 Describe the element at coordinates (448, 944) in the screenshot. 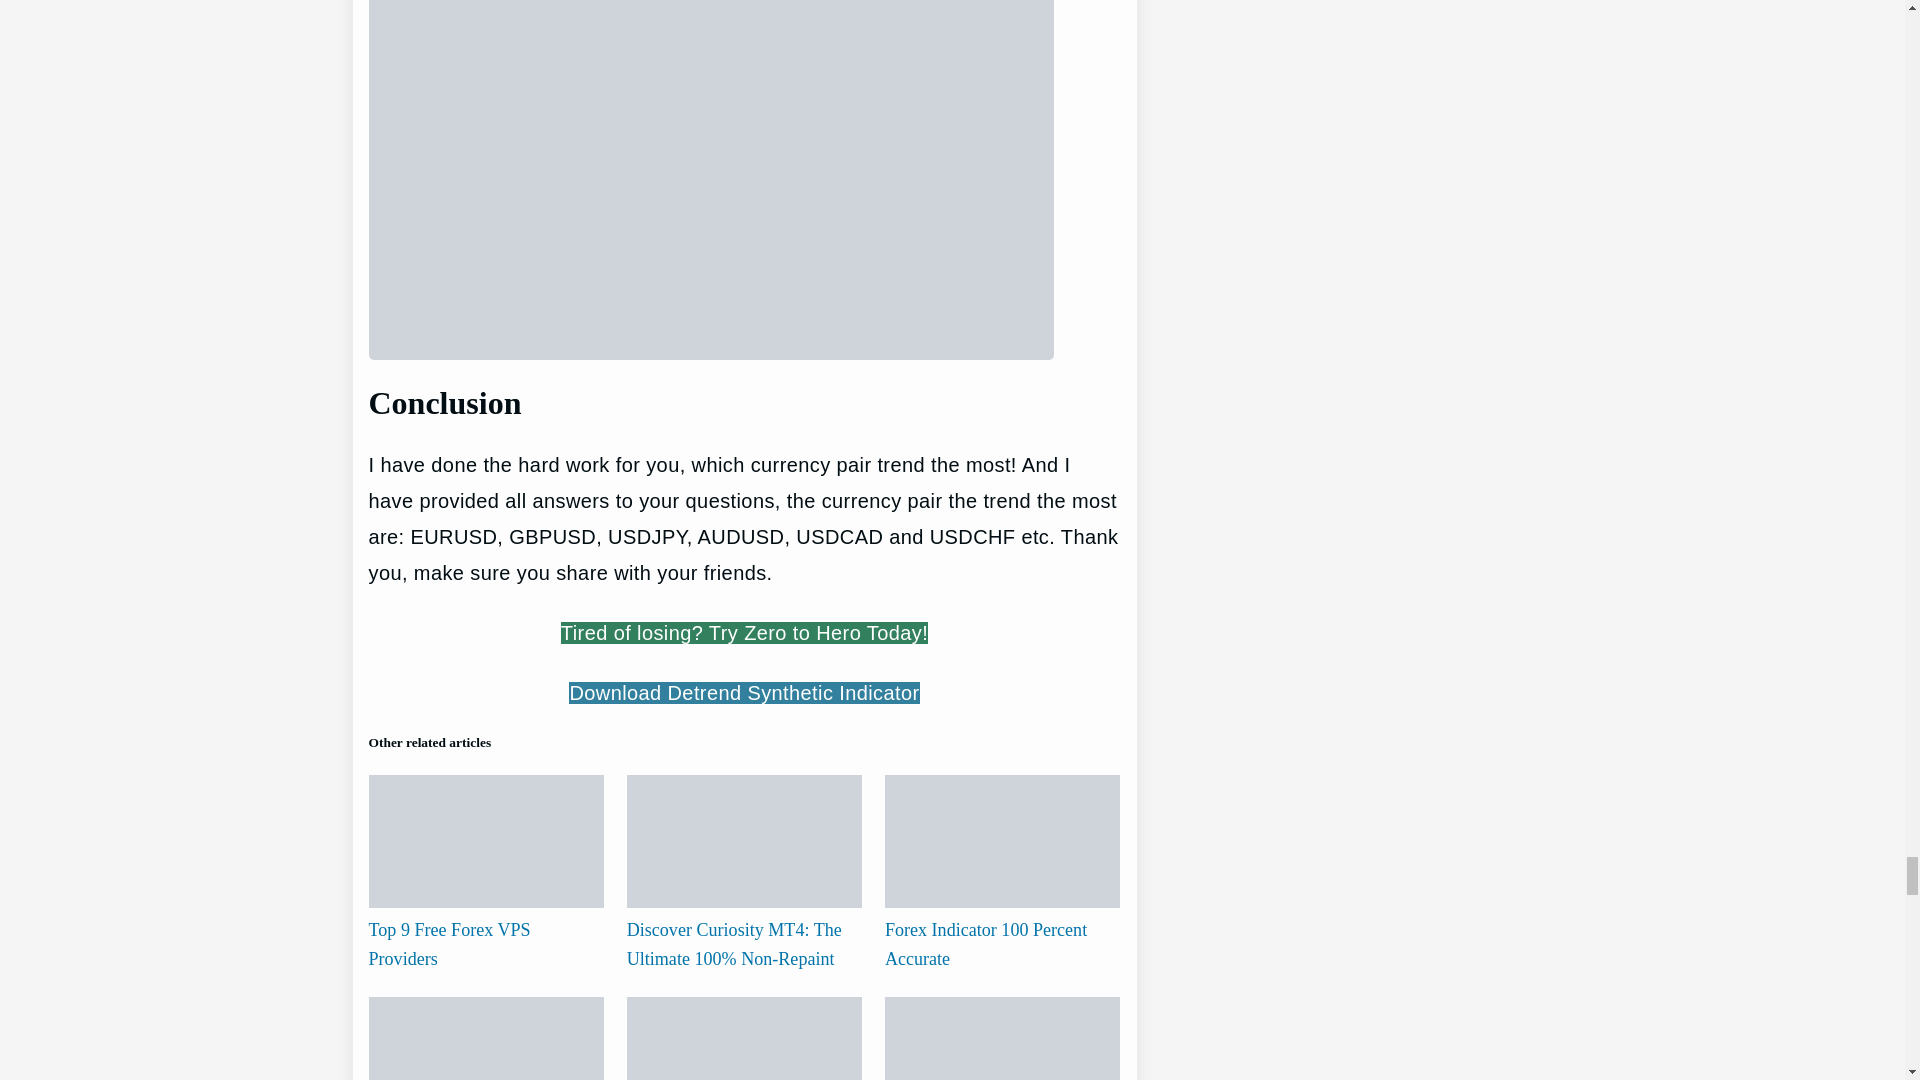

I see `Top 9 Free Forex VPS Providers` at that location.